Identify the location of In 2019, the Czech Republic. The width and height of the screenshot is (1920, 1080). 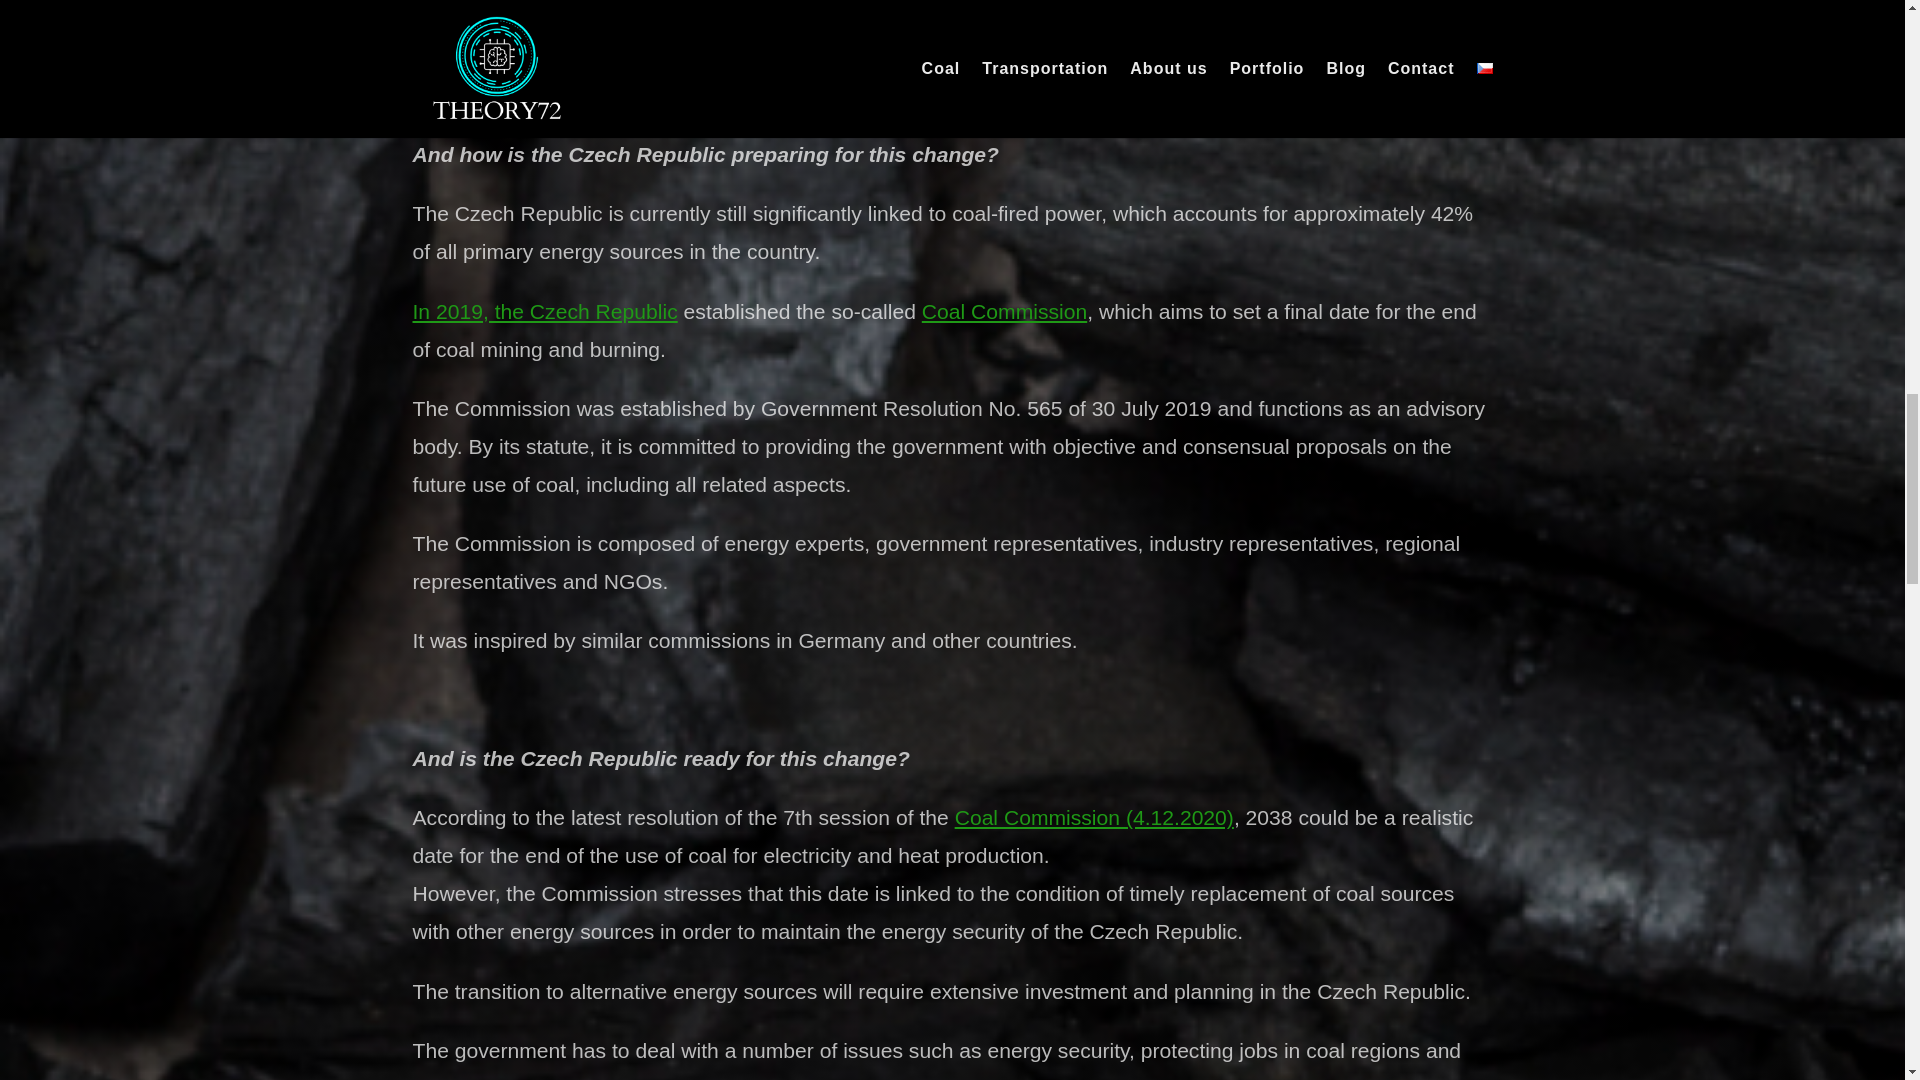
(544, 311).